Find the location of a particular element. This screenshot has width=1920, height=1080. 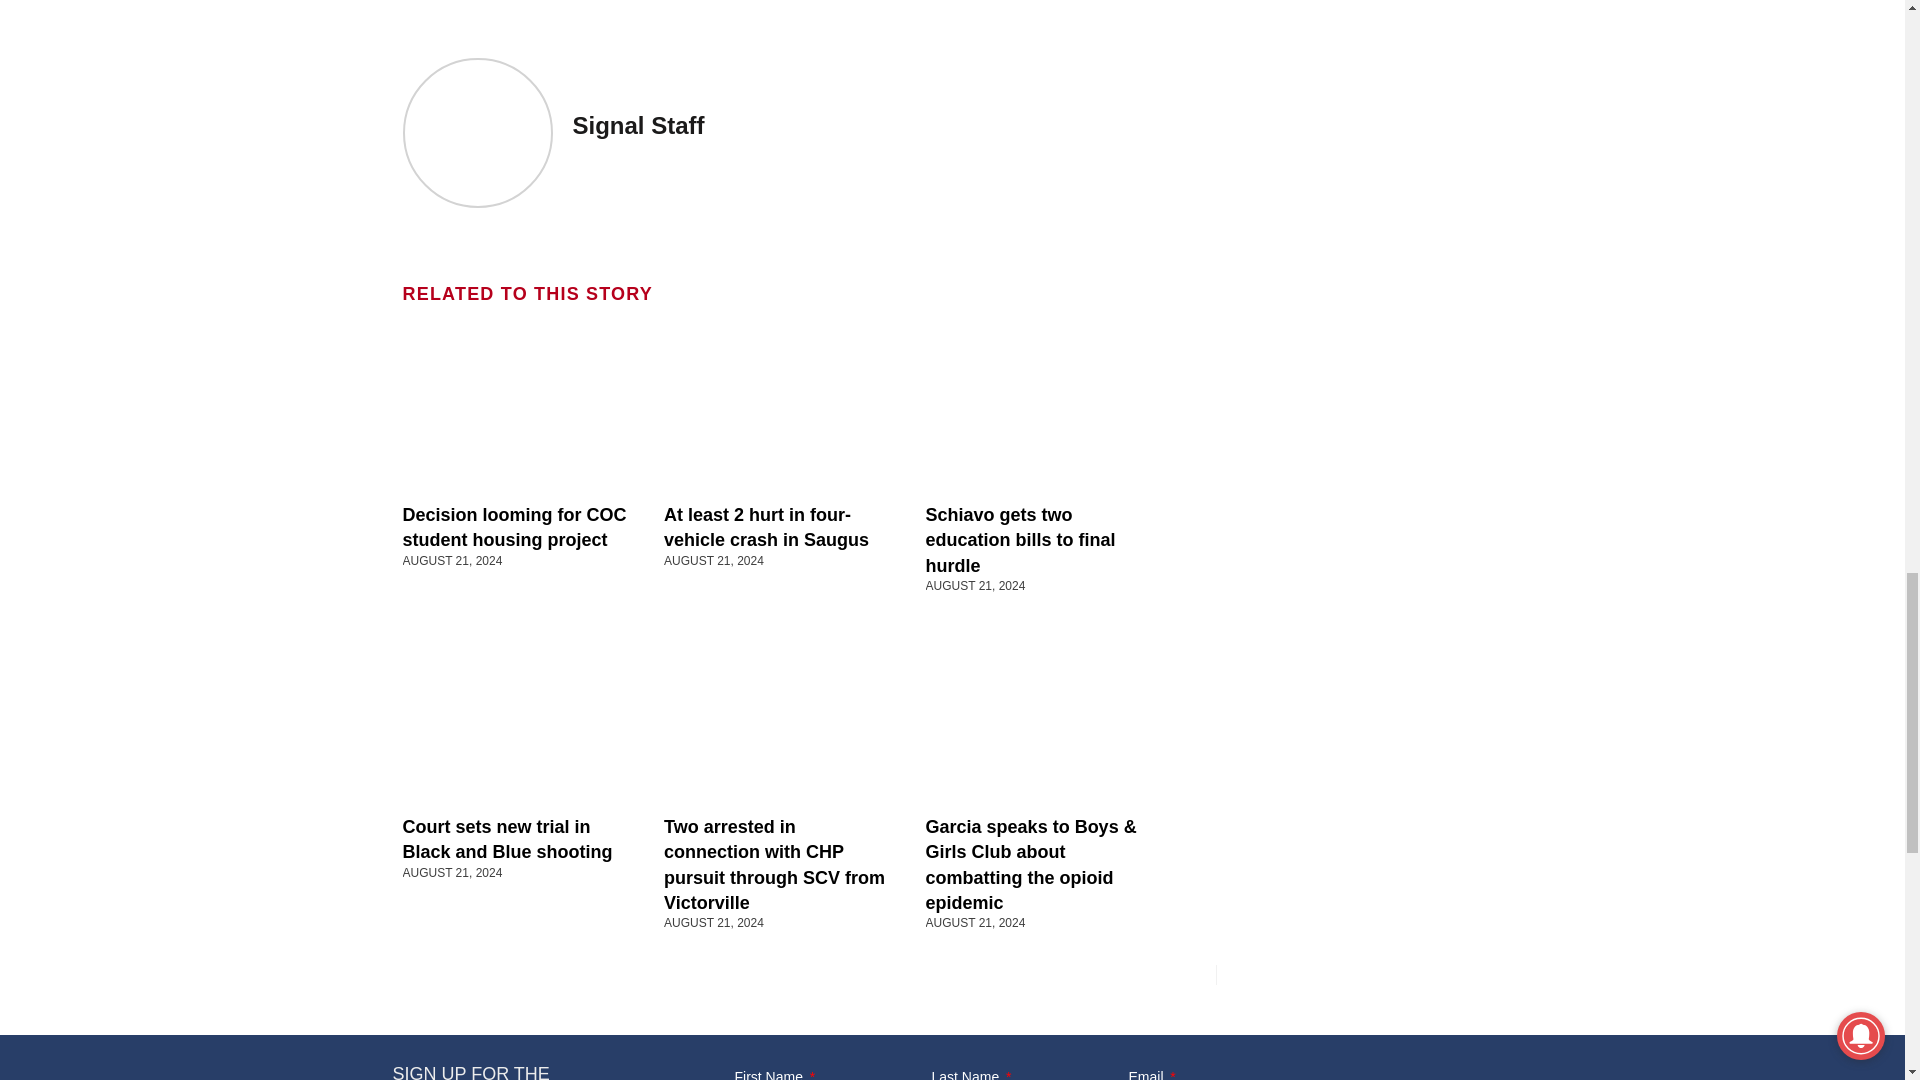

3rd party ad content is located at coordinates (780, 15).